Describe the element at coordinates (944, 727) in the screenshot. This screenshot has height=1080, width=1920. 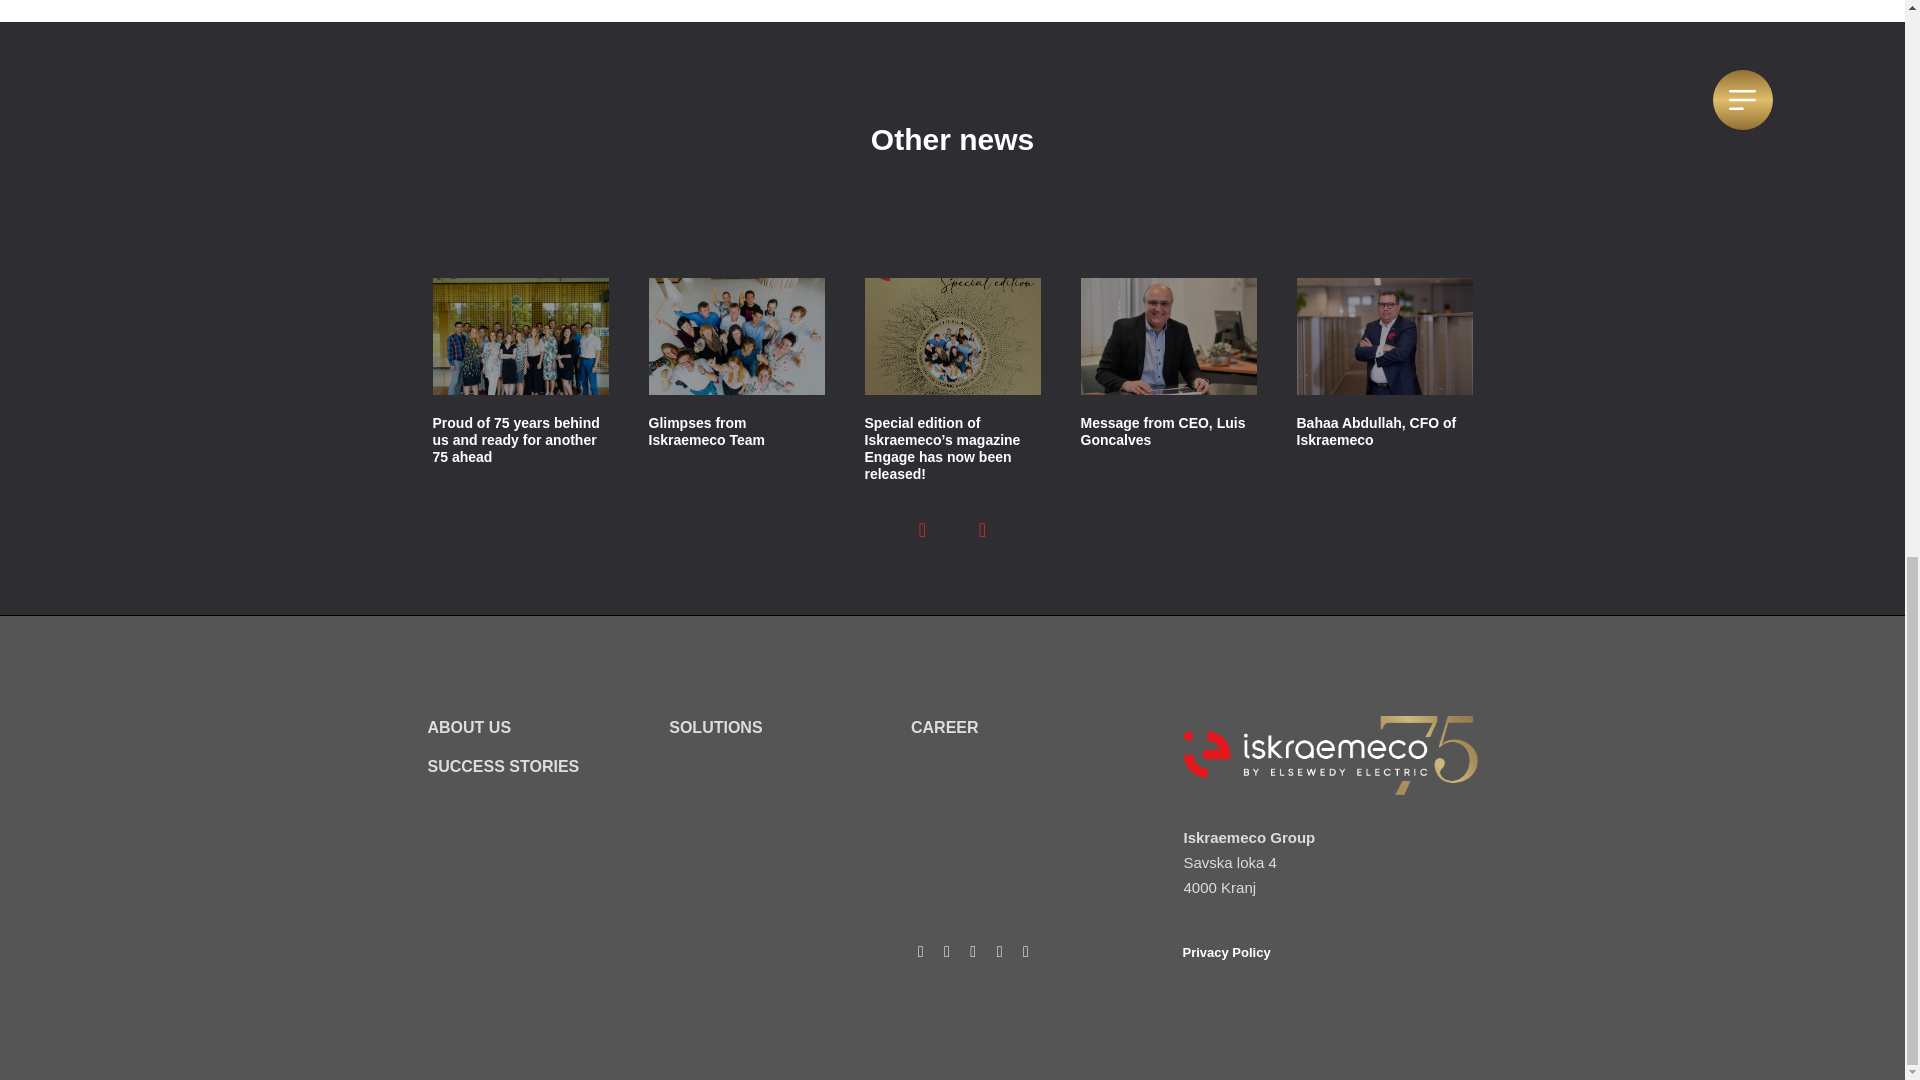
I see `CAREER` at that location.